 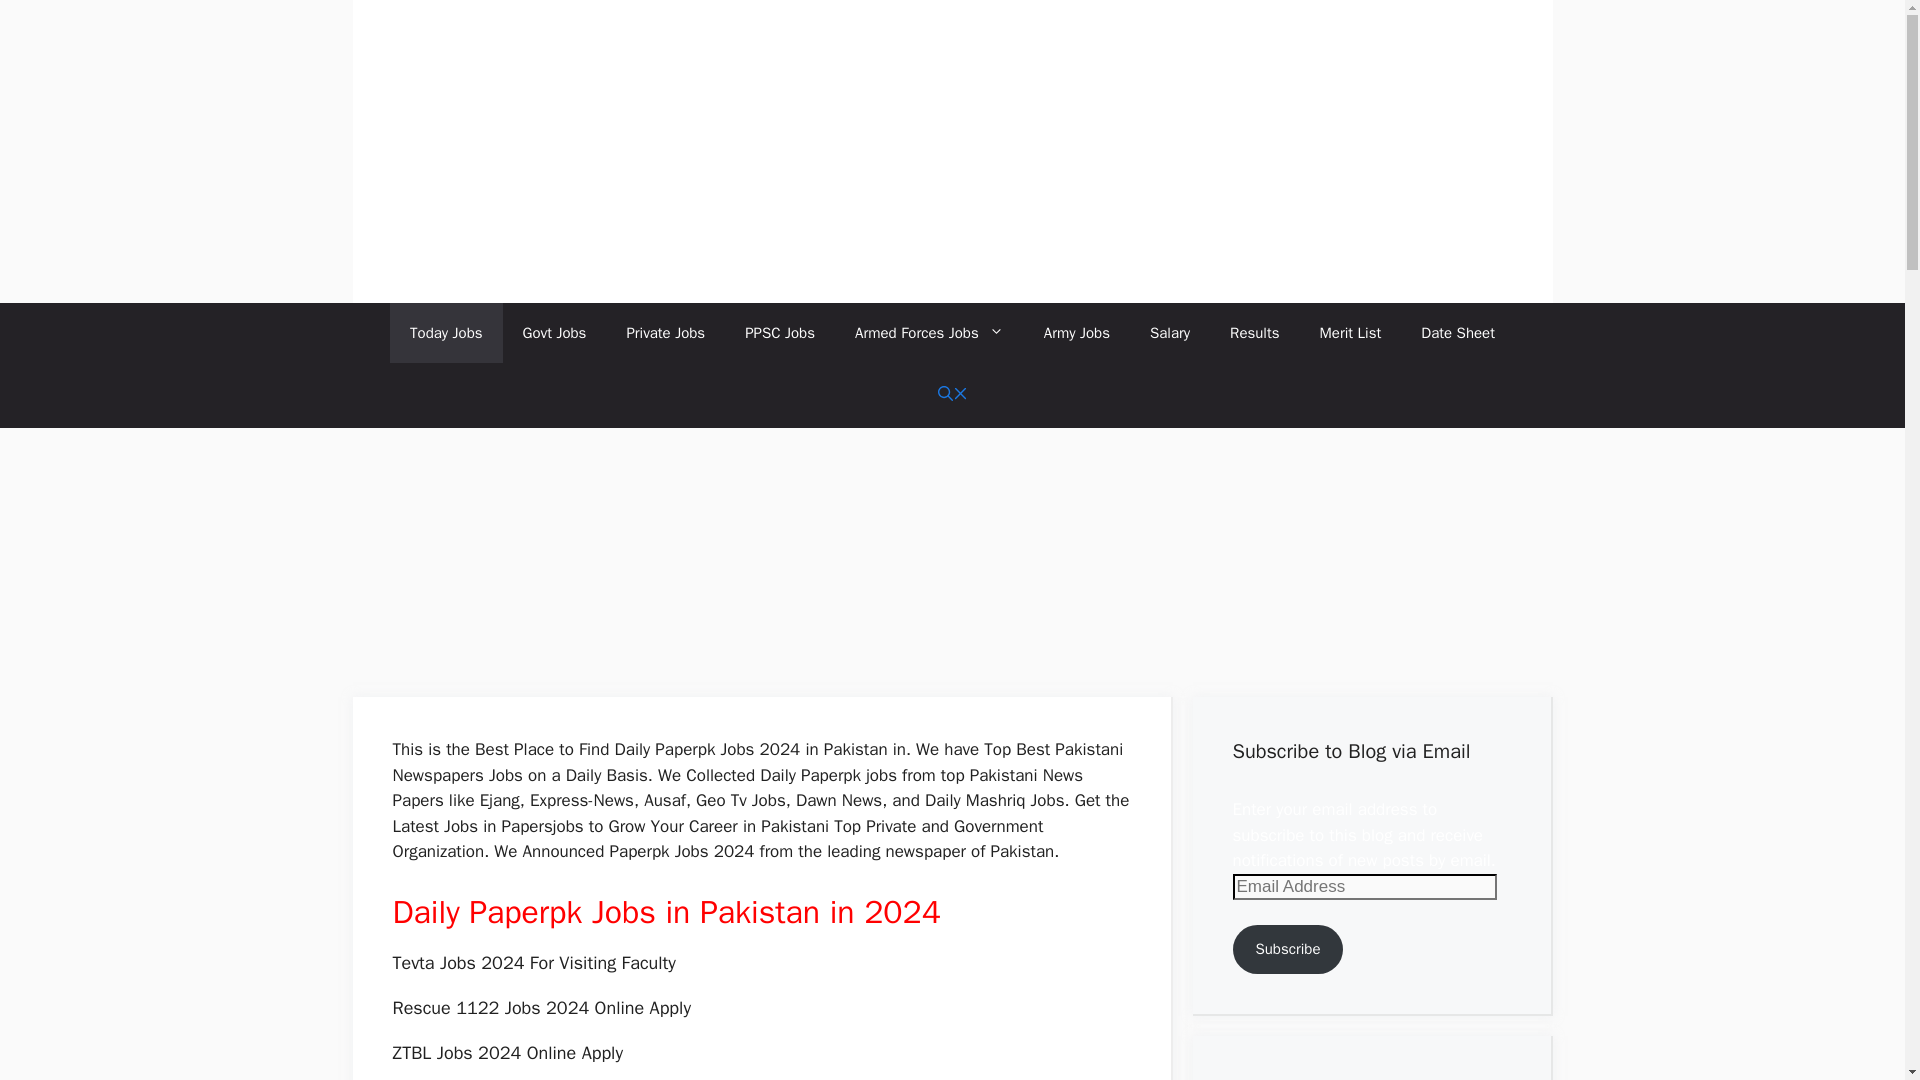 What do you see at coordinates (446, 332) in the screenshot?
I see `Today Jobs` at bounding box center [446, 332].